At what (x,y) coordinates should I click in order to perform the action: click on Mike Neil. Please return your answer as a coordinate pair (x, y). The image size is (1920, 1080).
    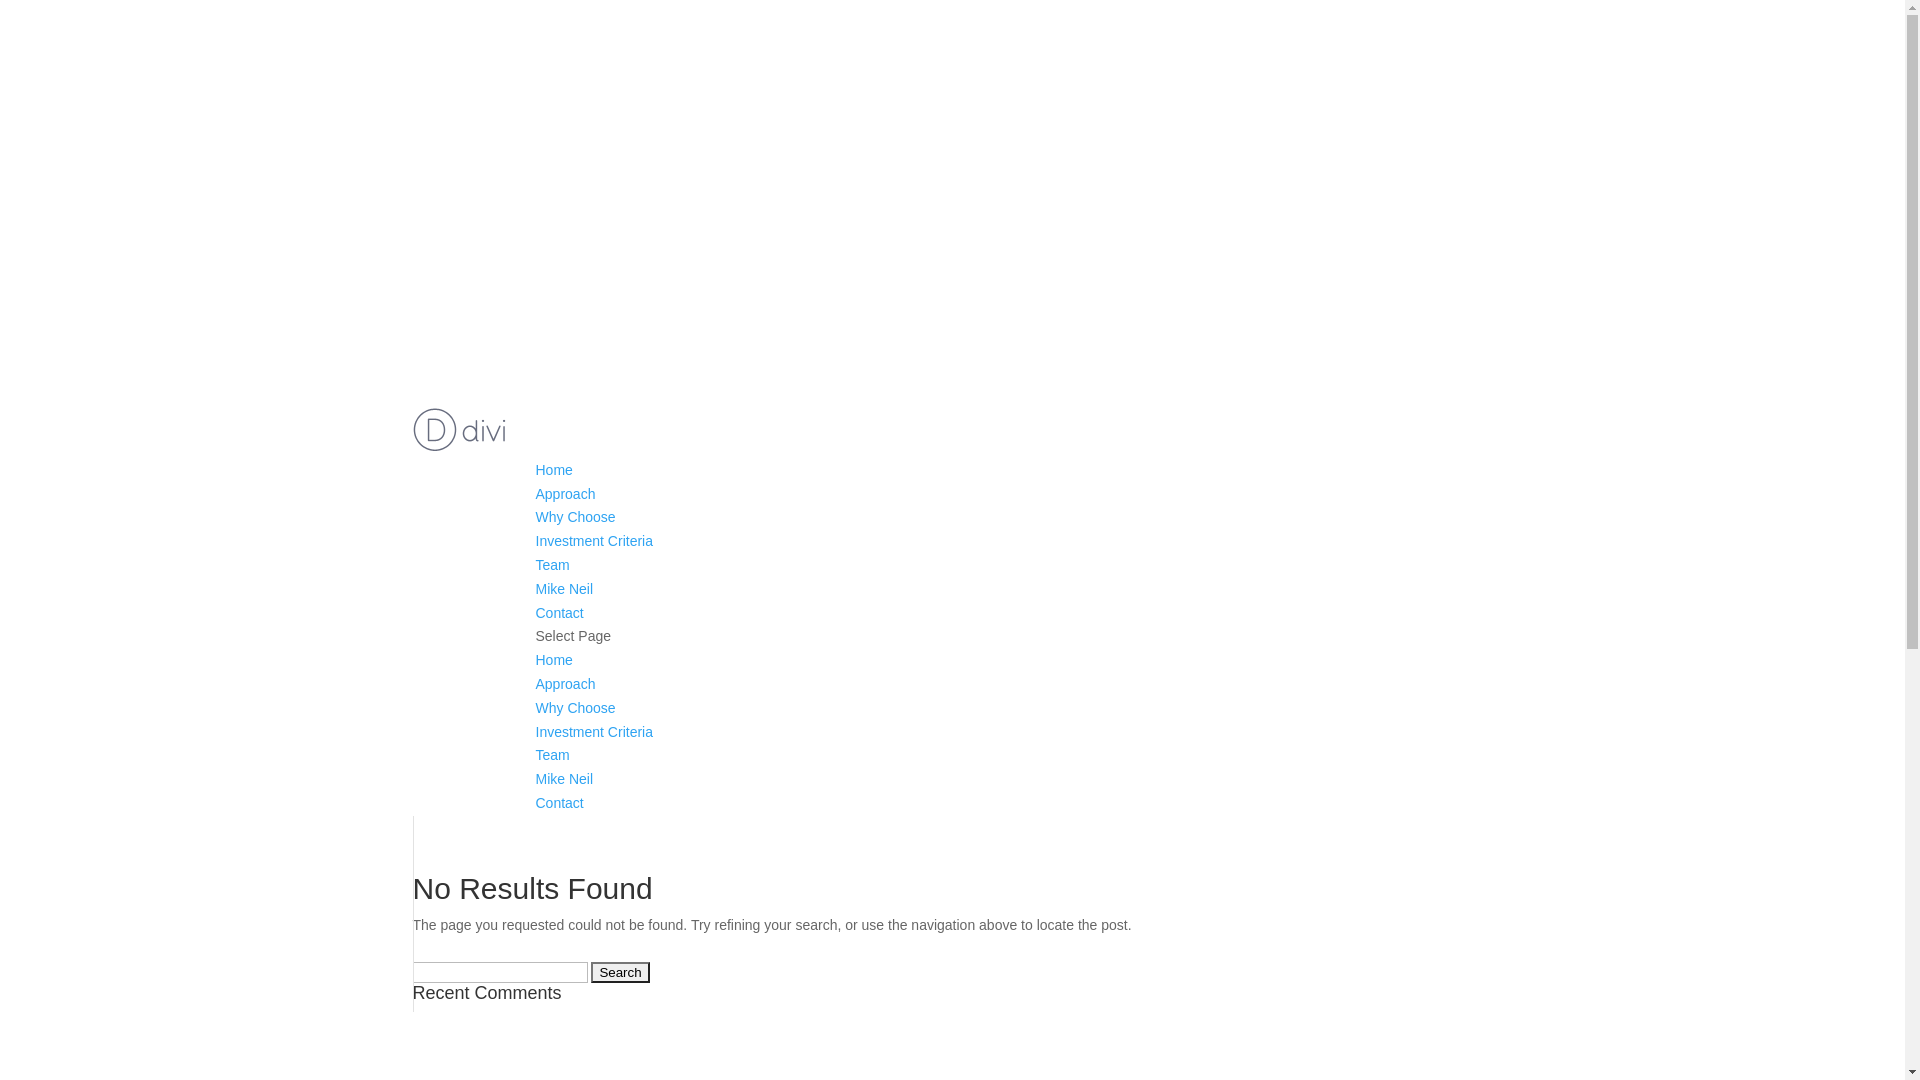
    Looking at the image, I should click on (565, 589).